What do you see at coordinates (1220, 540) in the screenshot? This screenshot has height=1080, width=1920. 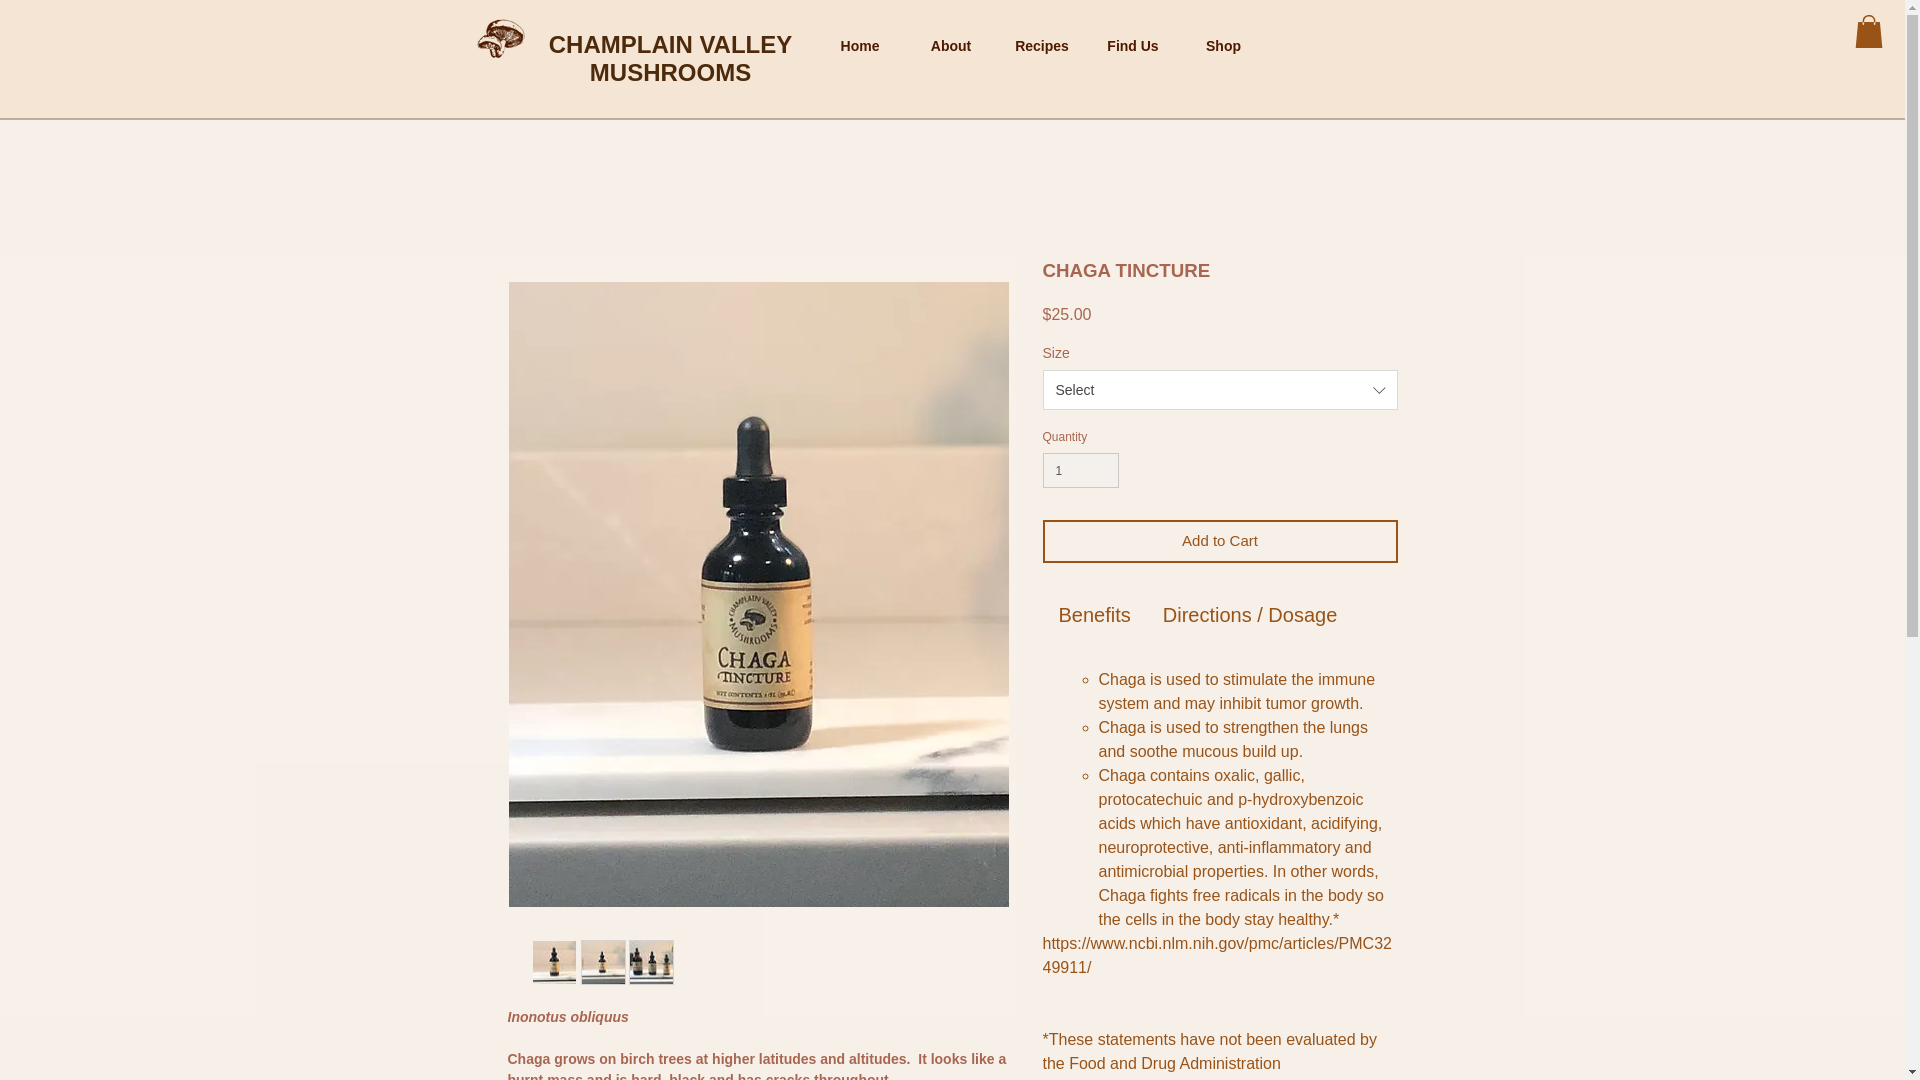 I see `Add to Cart` at bounding box center [1220, 540].